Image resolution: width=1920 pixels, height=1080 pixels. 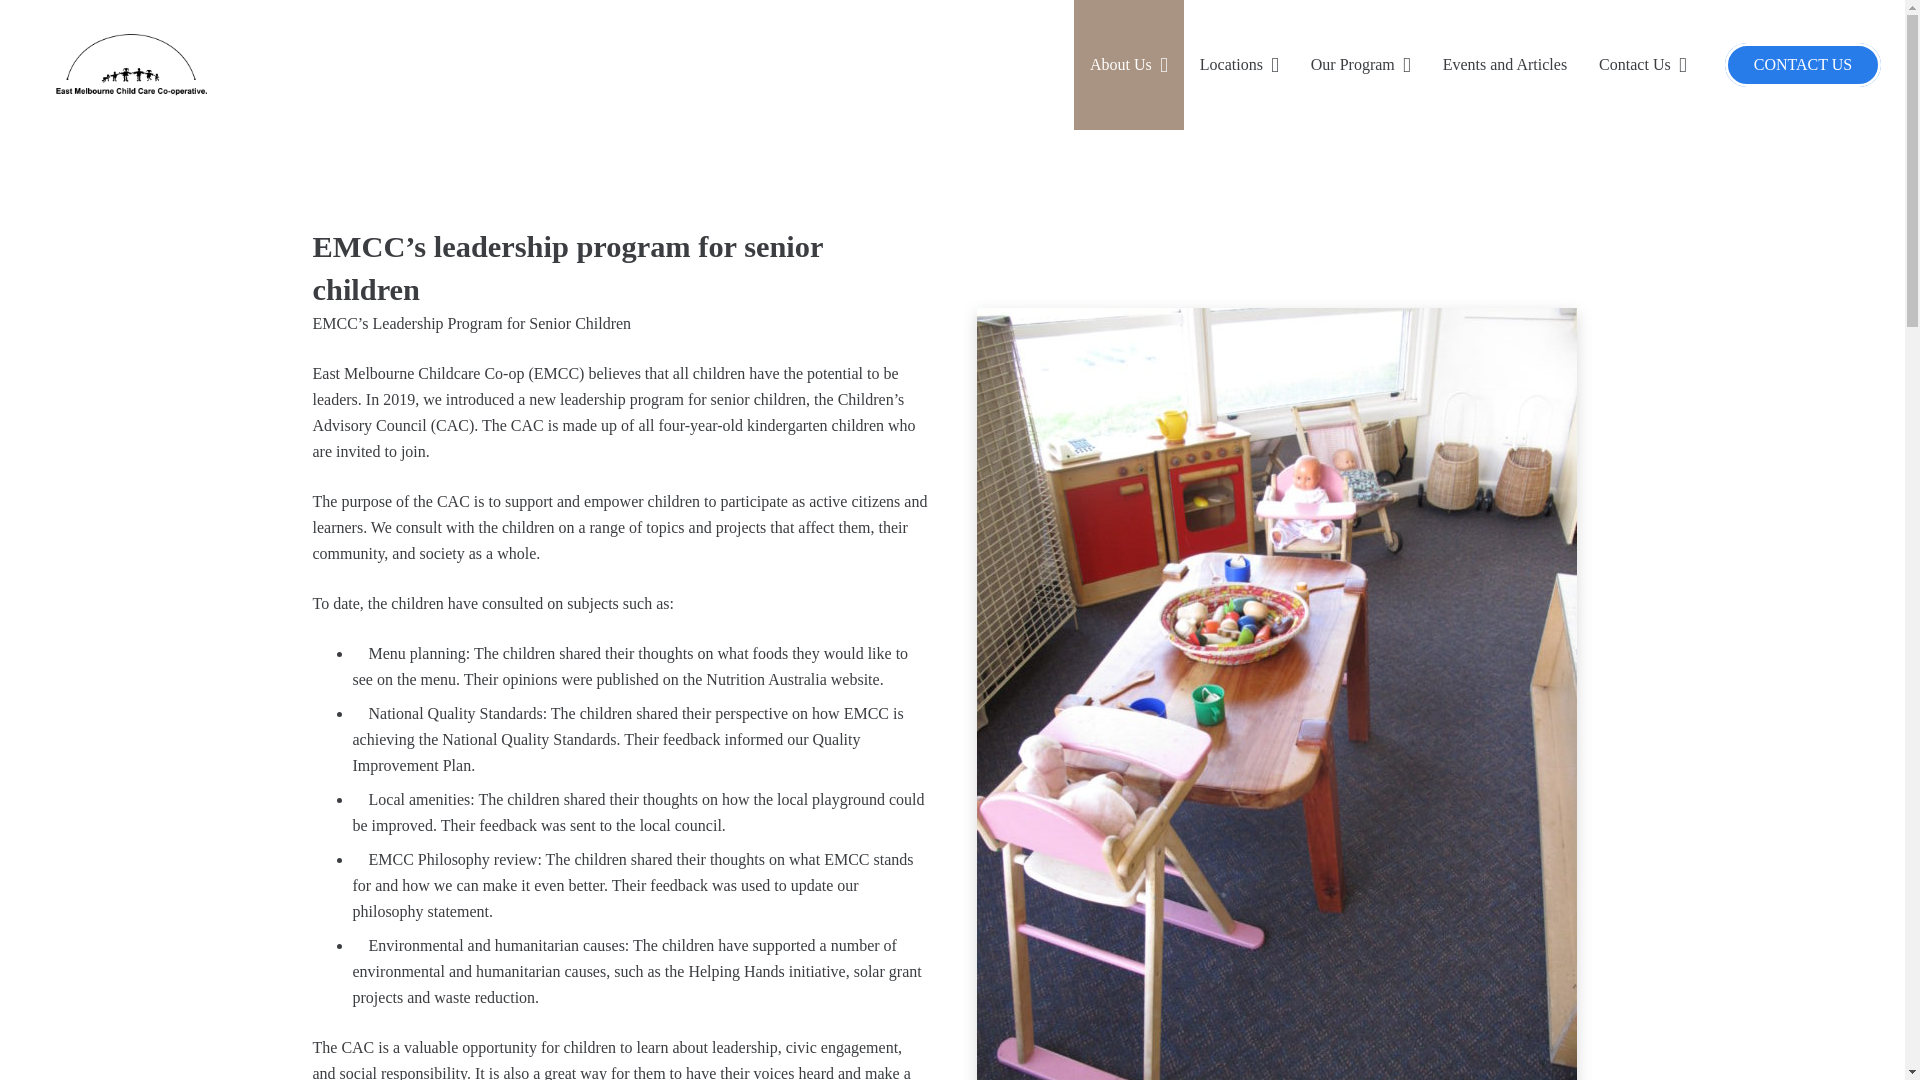 I want to click on Our Program, so click(x=1360, y=64).